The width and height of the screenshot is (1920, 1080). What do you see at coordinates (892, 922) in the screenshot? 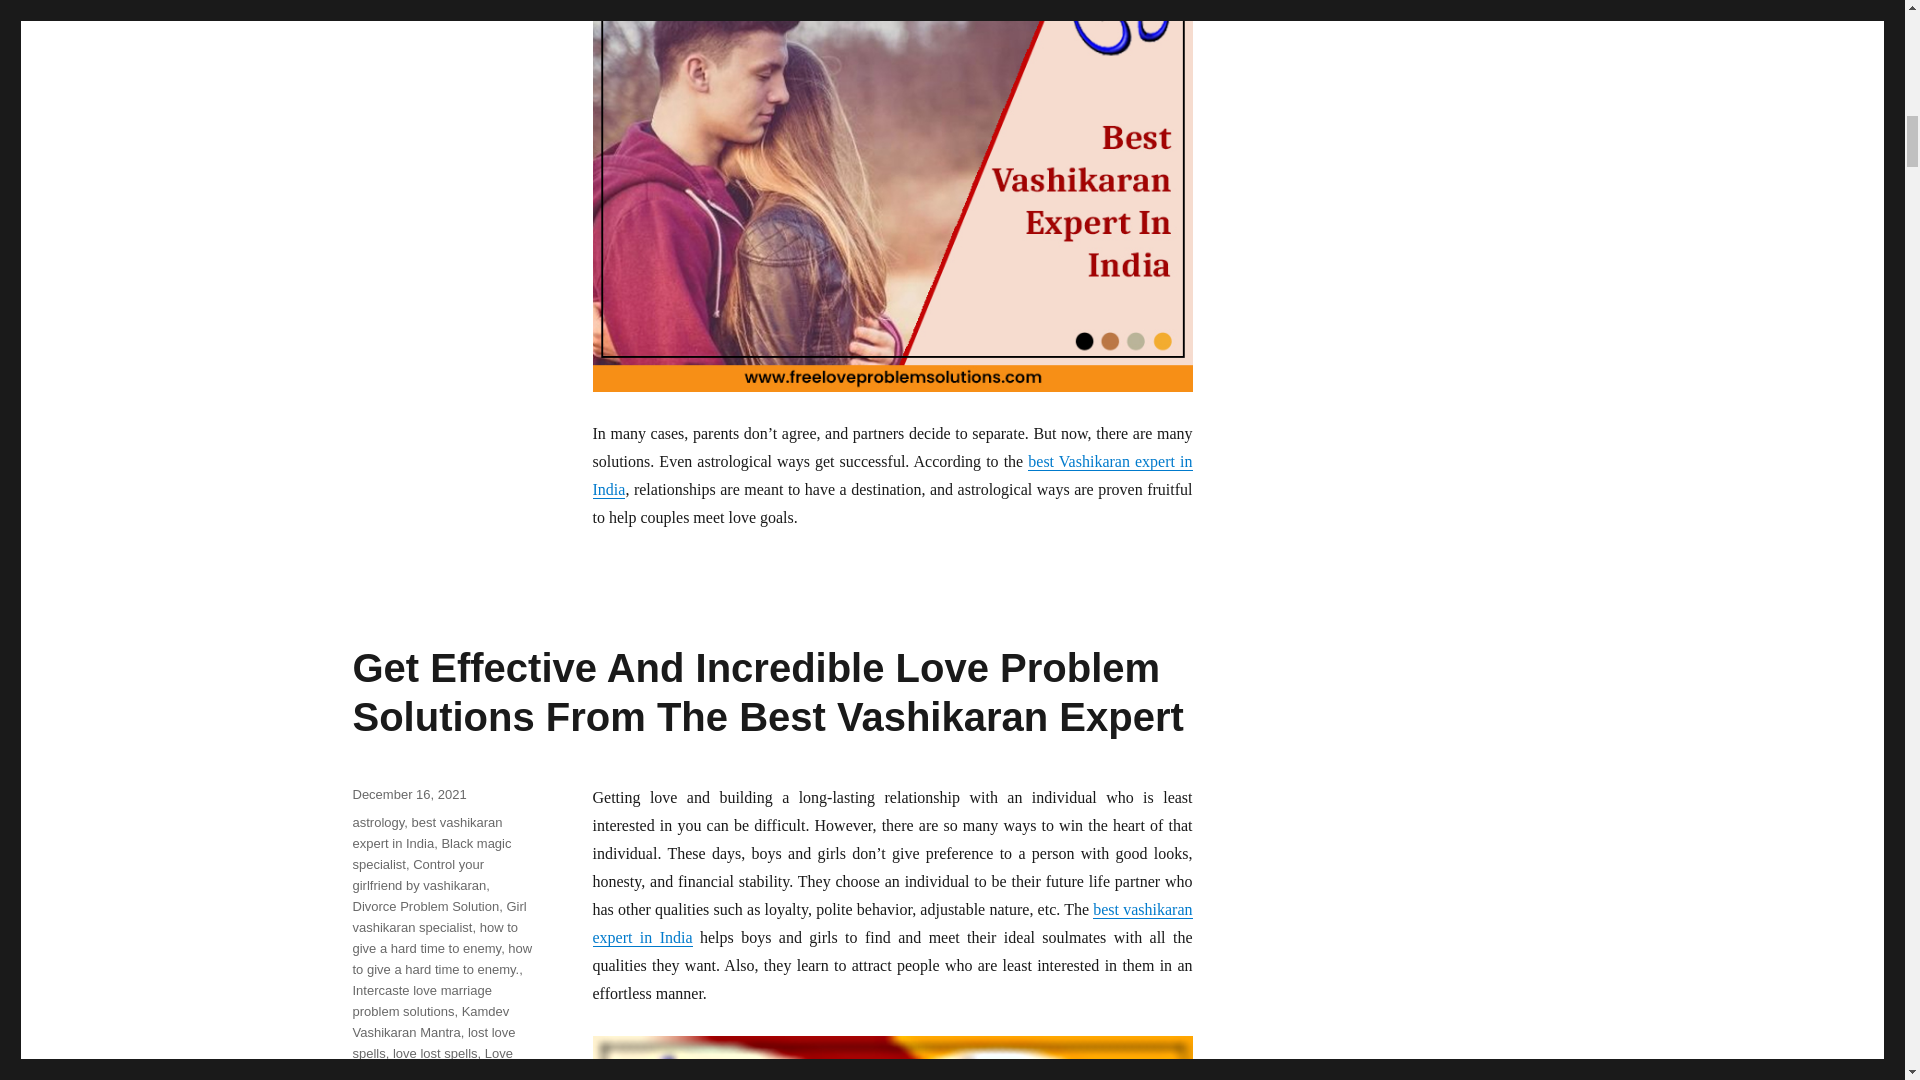
I see `best vashikaran expert in India` at bounding box center [892, 922].